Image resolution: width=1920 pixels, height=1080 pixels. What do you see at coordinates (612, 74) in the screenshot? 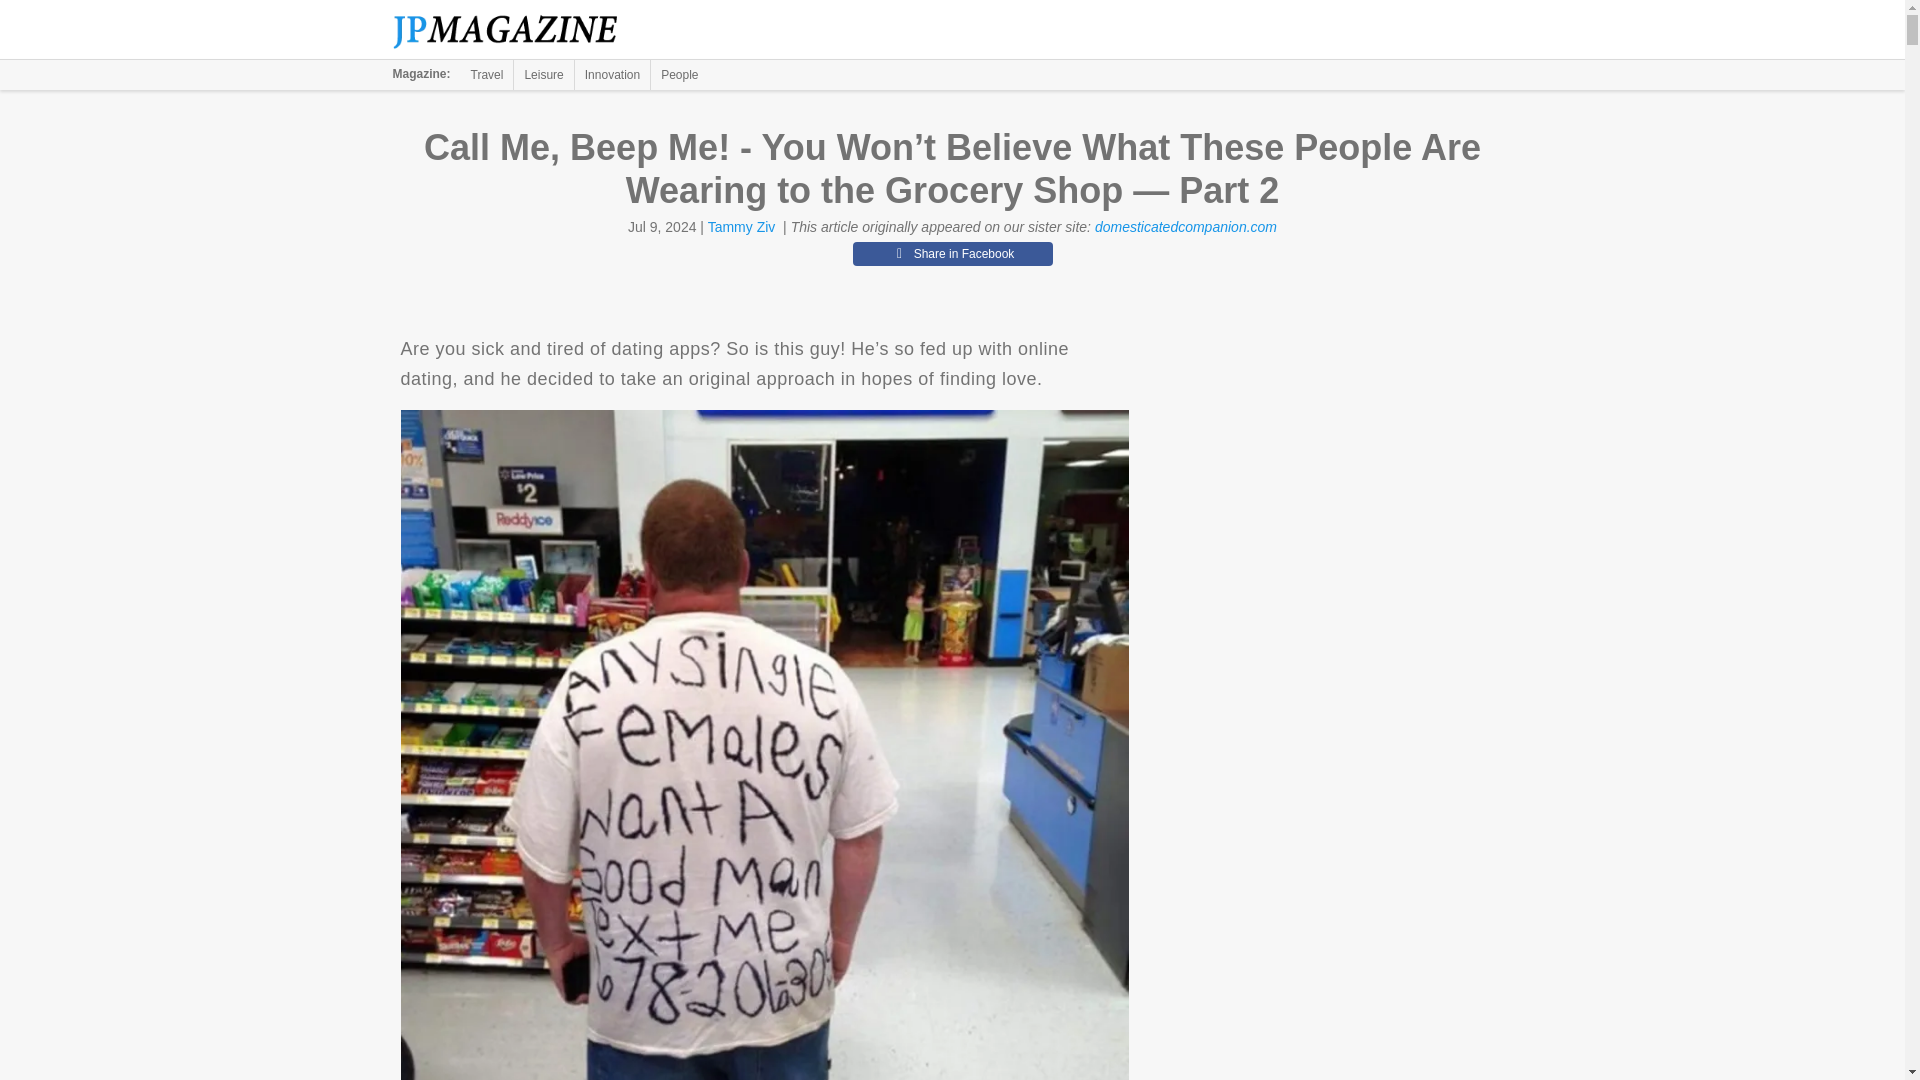
I see `Innovation` at bounding box center [612, 74].